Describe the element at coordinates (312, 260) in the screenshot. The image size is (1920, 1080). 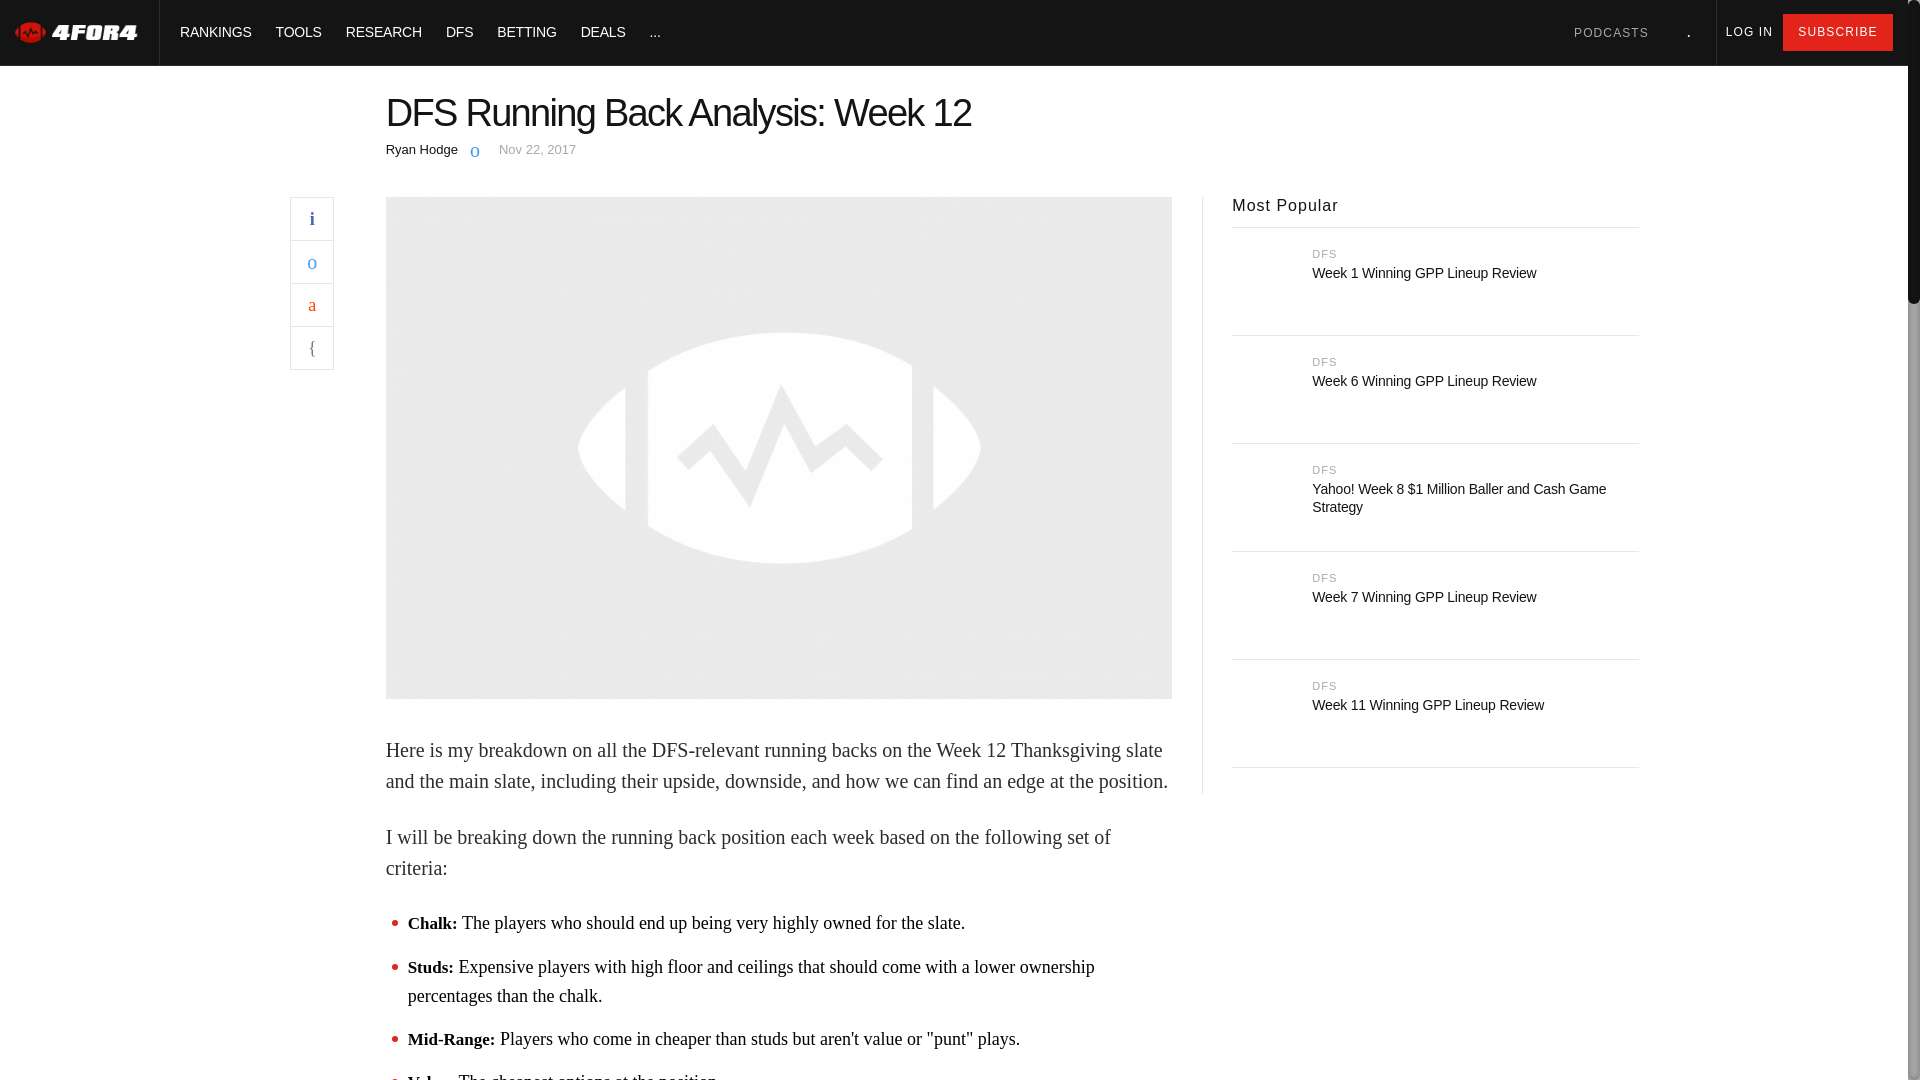
I see `Share this on Twitter` at that location.